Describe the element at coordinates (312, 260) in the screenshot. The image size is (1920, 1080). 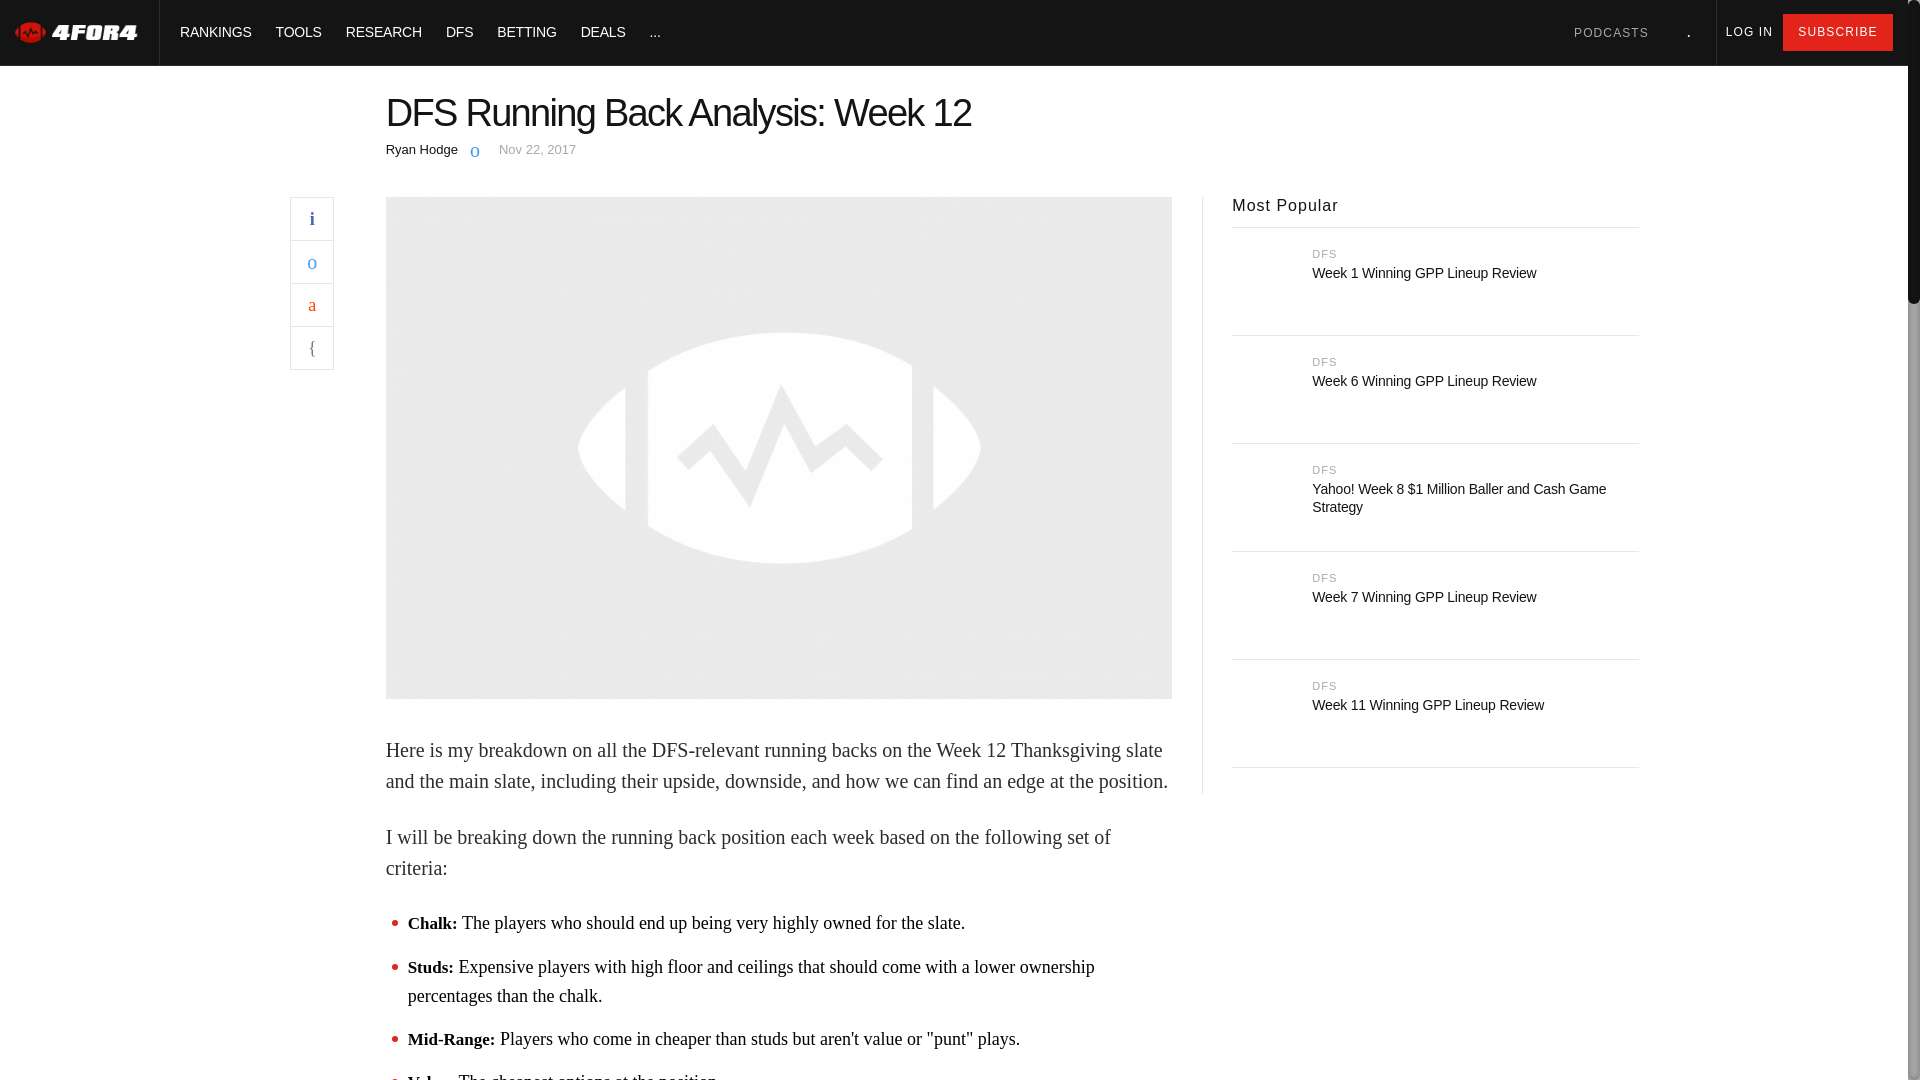
I see `Share this on Twitter` at that location.